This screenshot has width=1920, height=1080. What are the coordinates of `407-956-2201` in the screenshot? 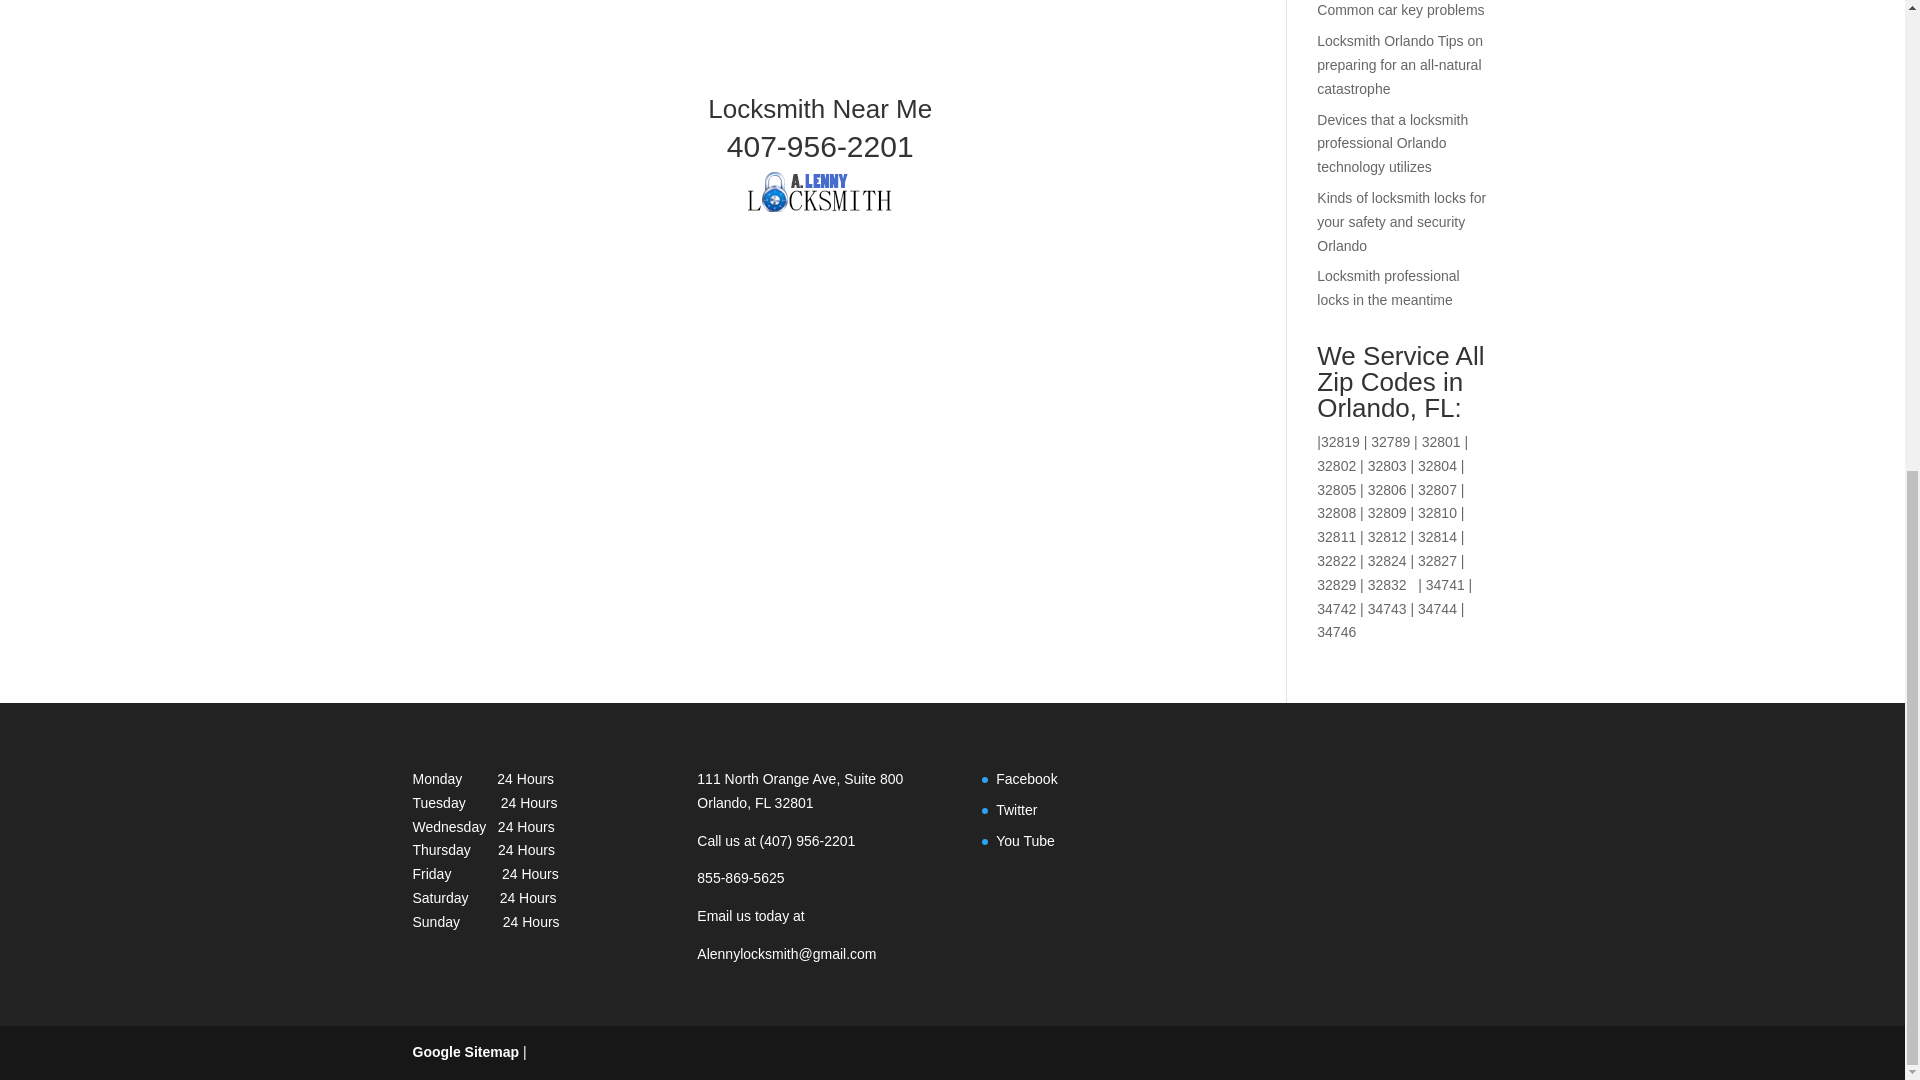 It's located at (820, 146).